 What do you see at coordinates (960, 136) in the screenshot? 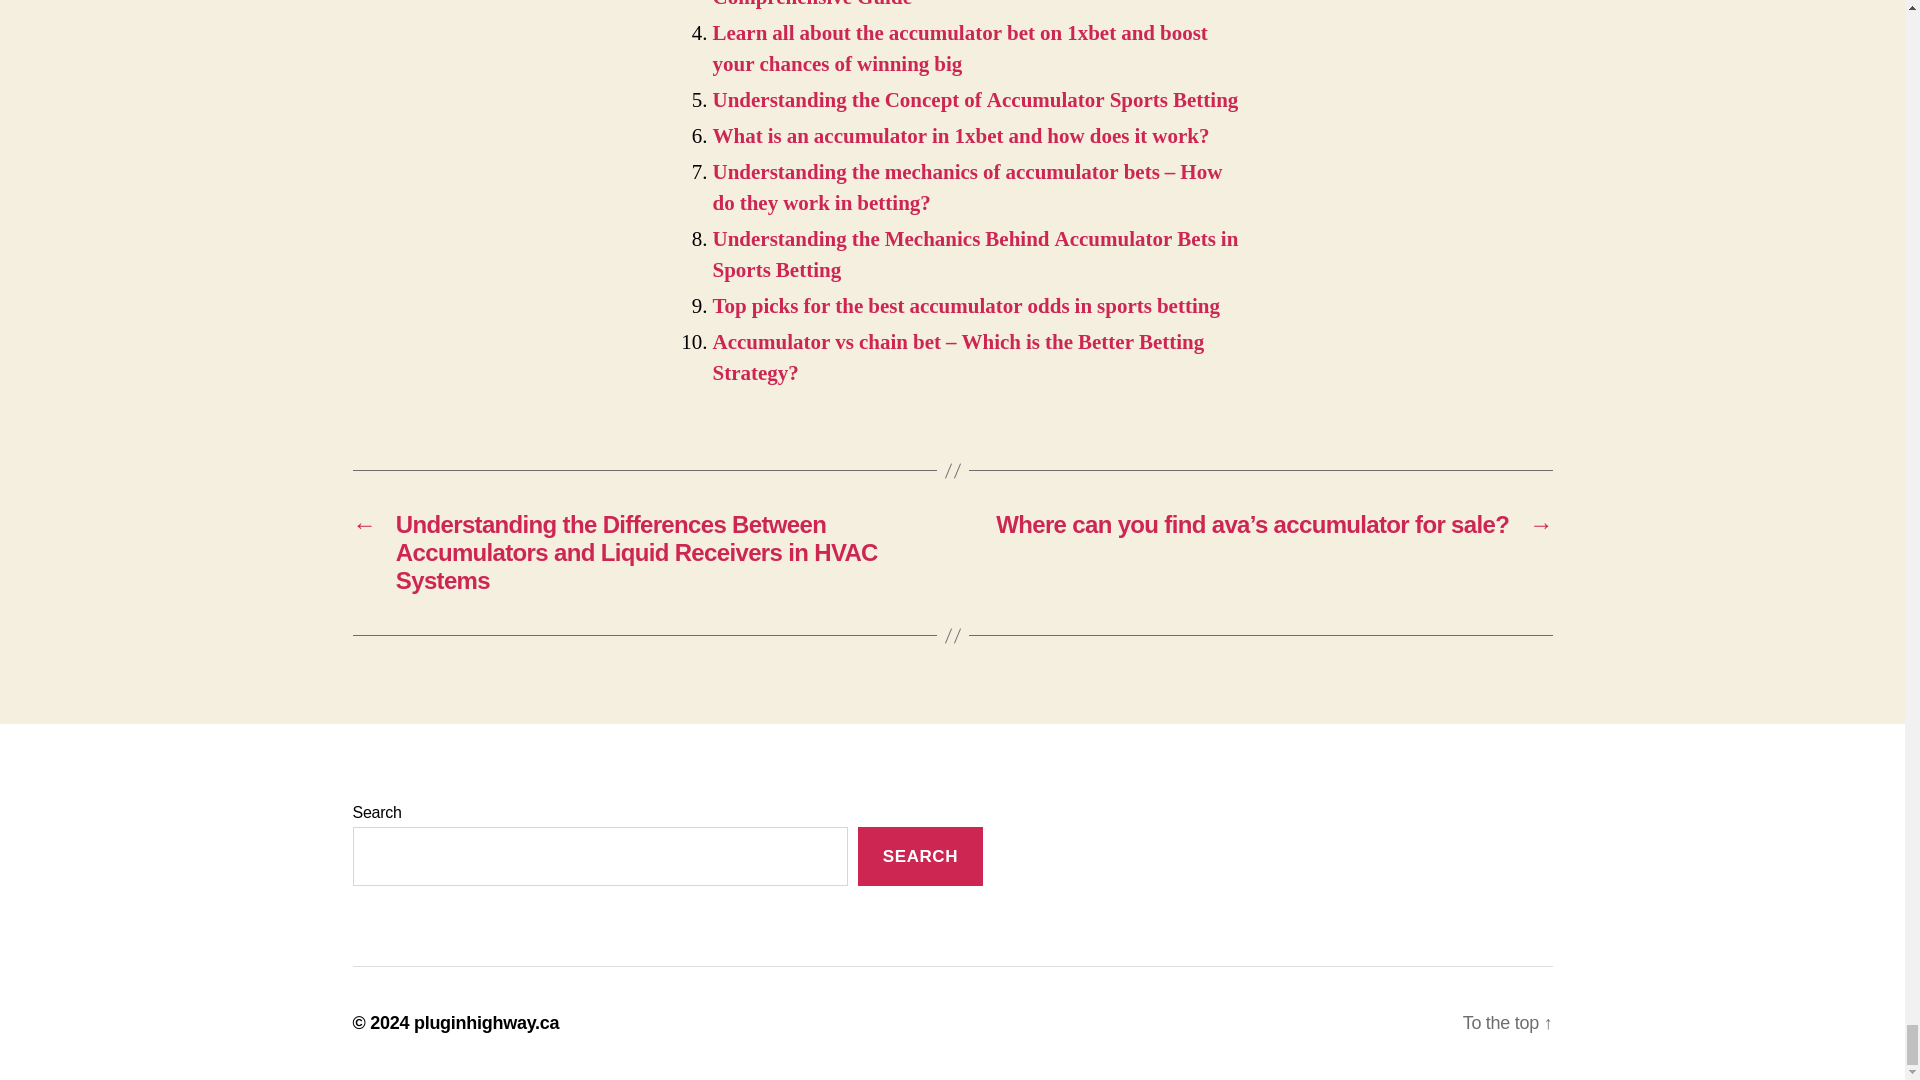
I see `What is an accumulator in 1xbet and how does it work?` at bounding box center [960, 136].